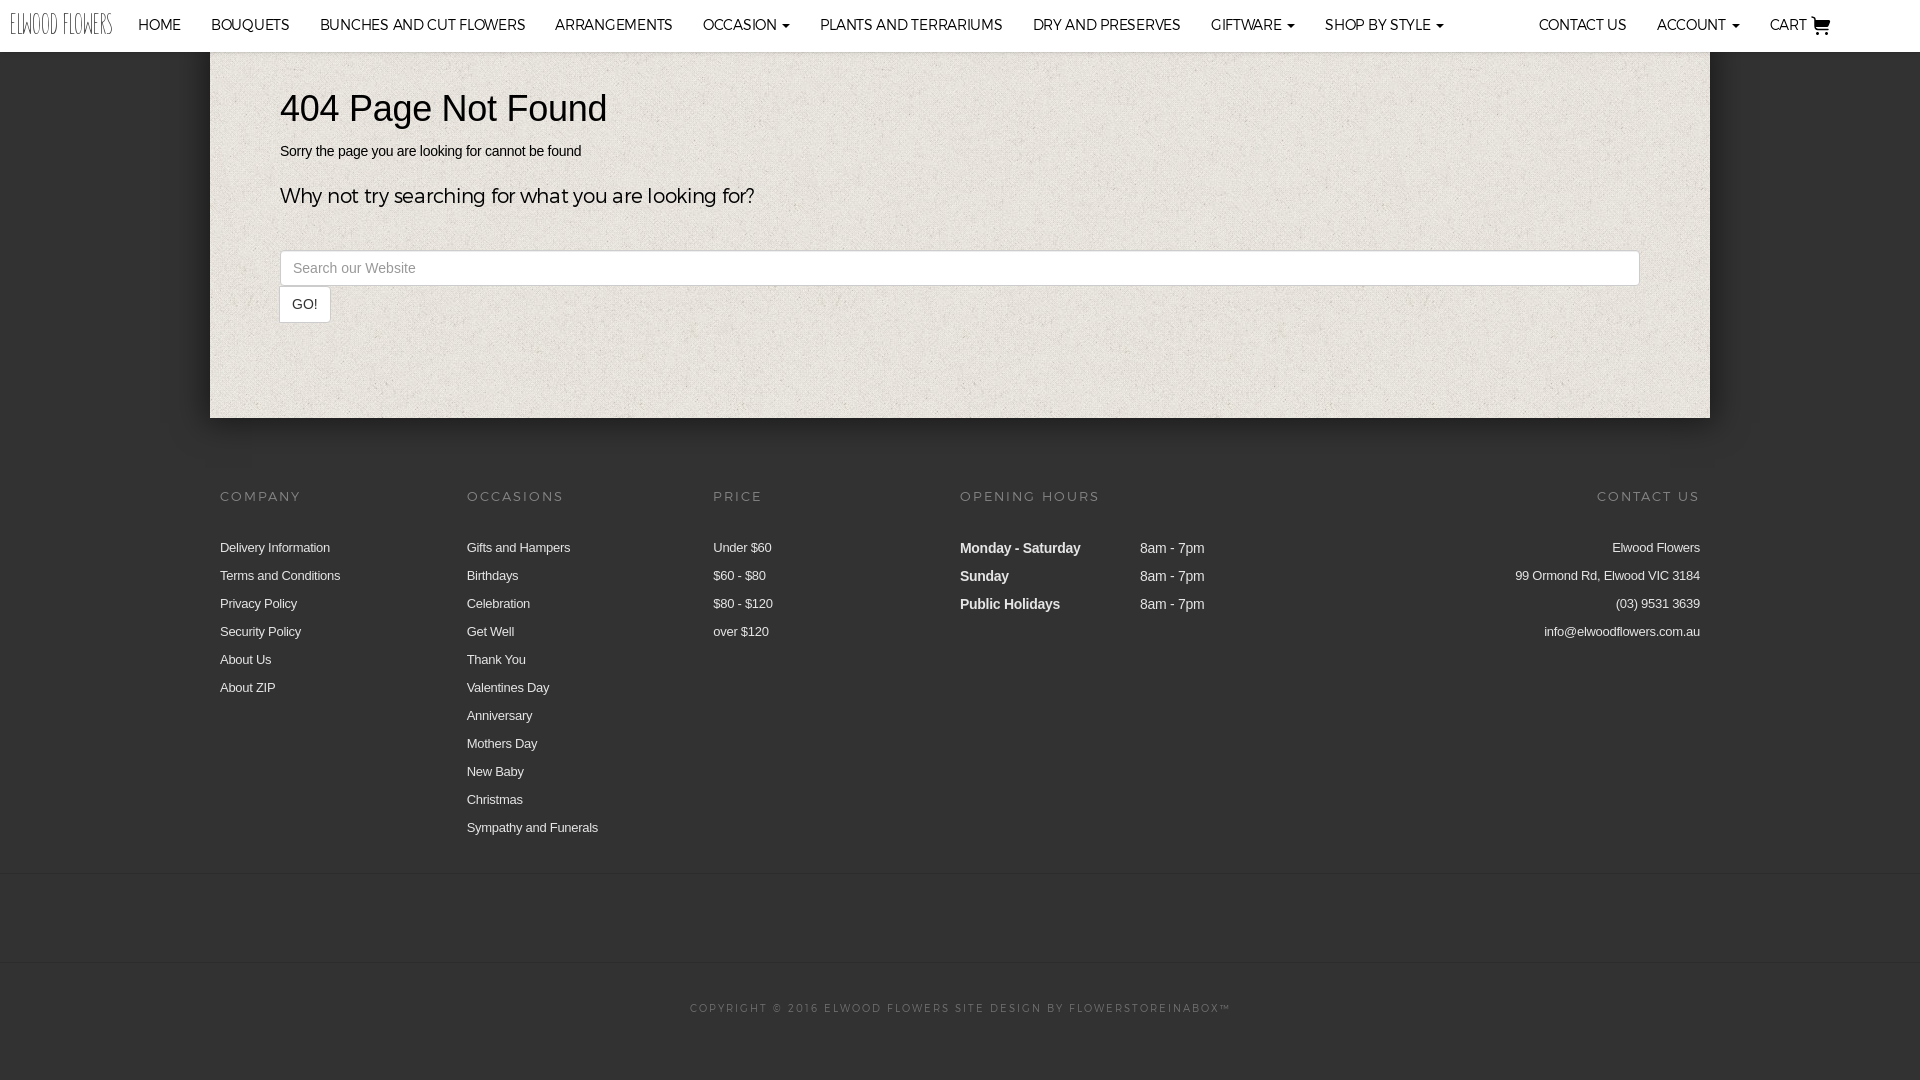 The height and width of the screenshot is (1080, 1920). Describe the element at coordinates (305, 304) in the screenshot. I see `GO!` at that location.